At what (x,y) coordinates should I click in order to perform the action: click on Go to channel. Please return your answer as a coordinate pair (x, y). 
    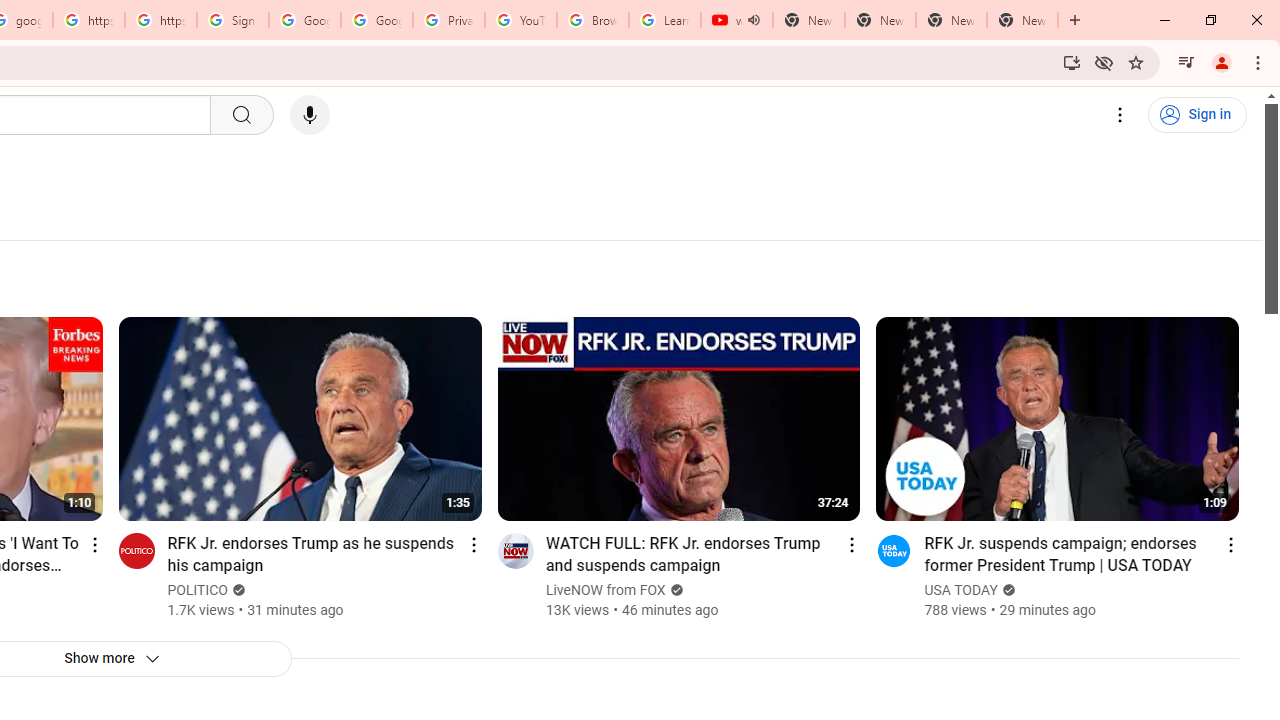
    Looking at the image, I should click on (894, 550).